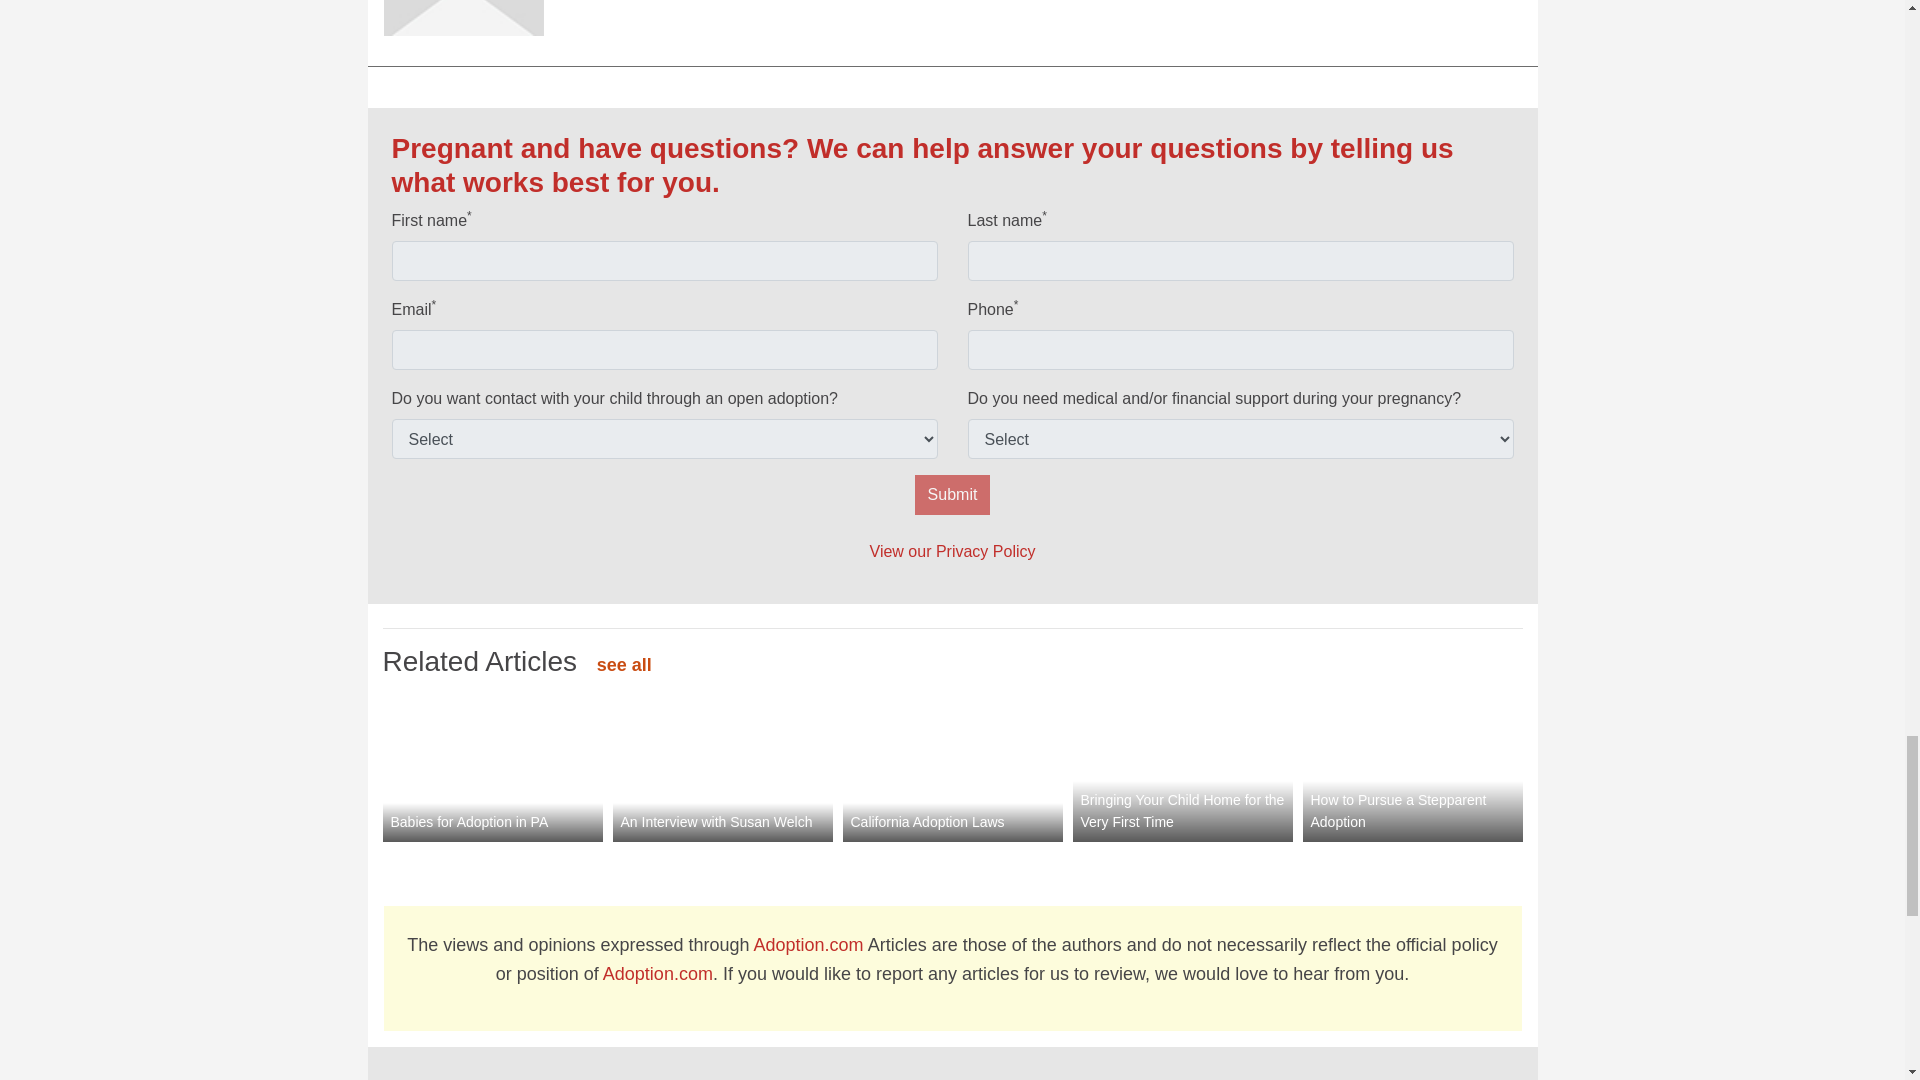 Image resolution: width=1920 pixels, height=1080 pixels. I want to click on How to Pursue a Stepparent Adoption, so click(1412, 764).